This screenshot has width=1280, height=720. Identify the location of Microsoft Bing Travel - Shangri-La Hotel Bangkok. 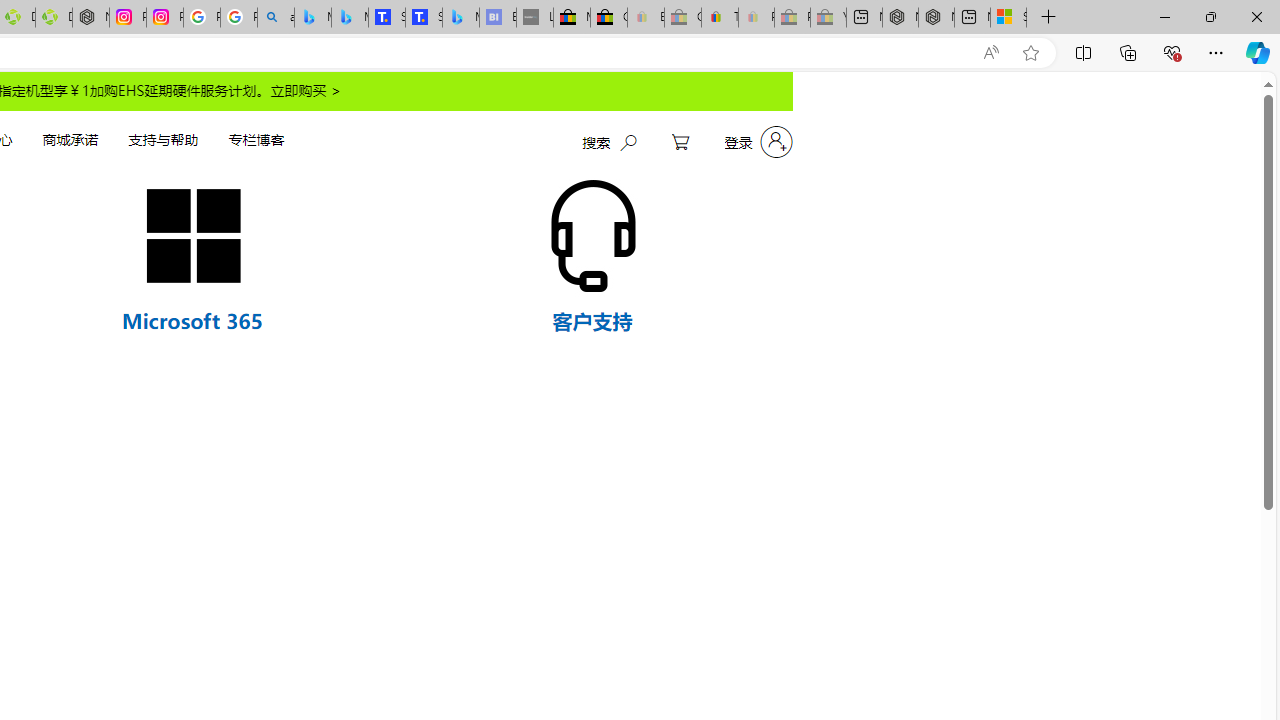
(460, 18).